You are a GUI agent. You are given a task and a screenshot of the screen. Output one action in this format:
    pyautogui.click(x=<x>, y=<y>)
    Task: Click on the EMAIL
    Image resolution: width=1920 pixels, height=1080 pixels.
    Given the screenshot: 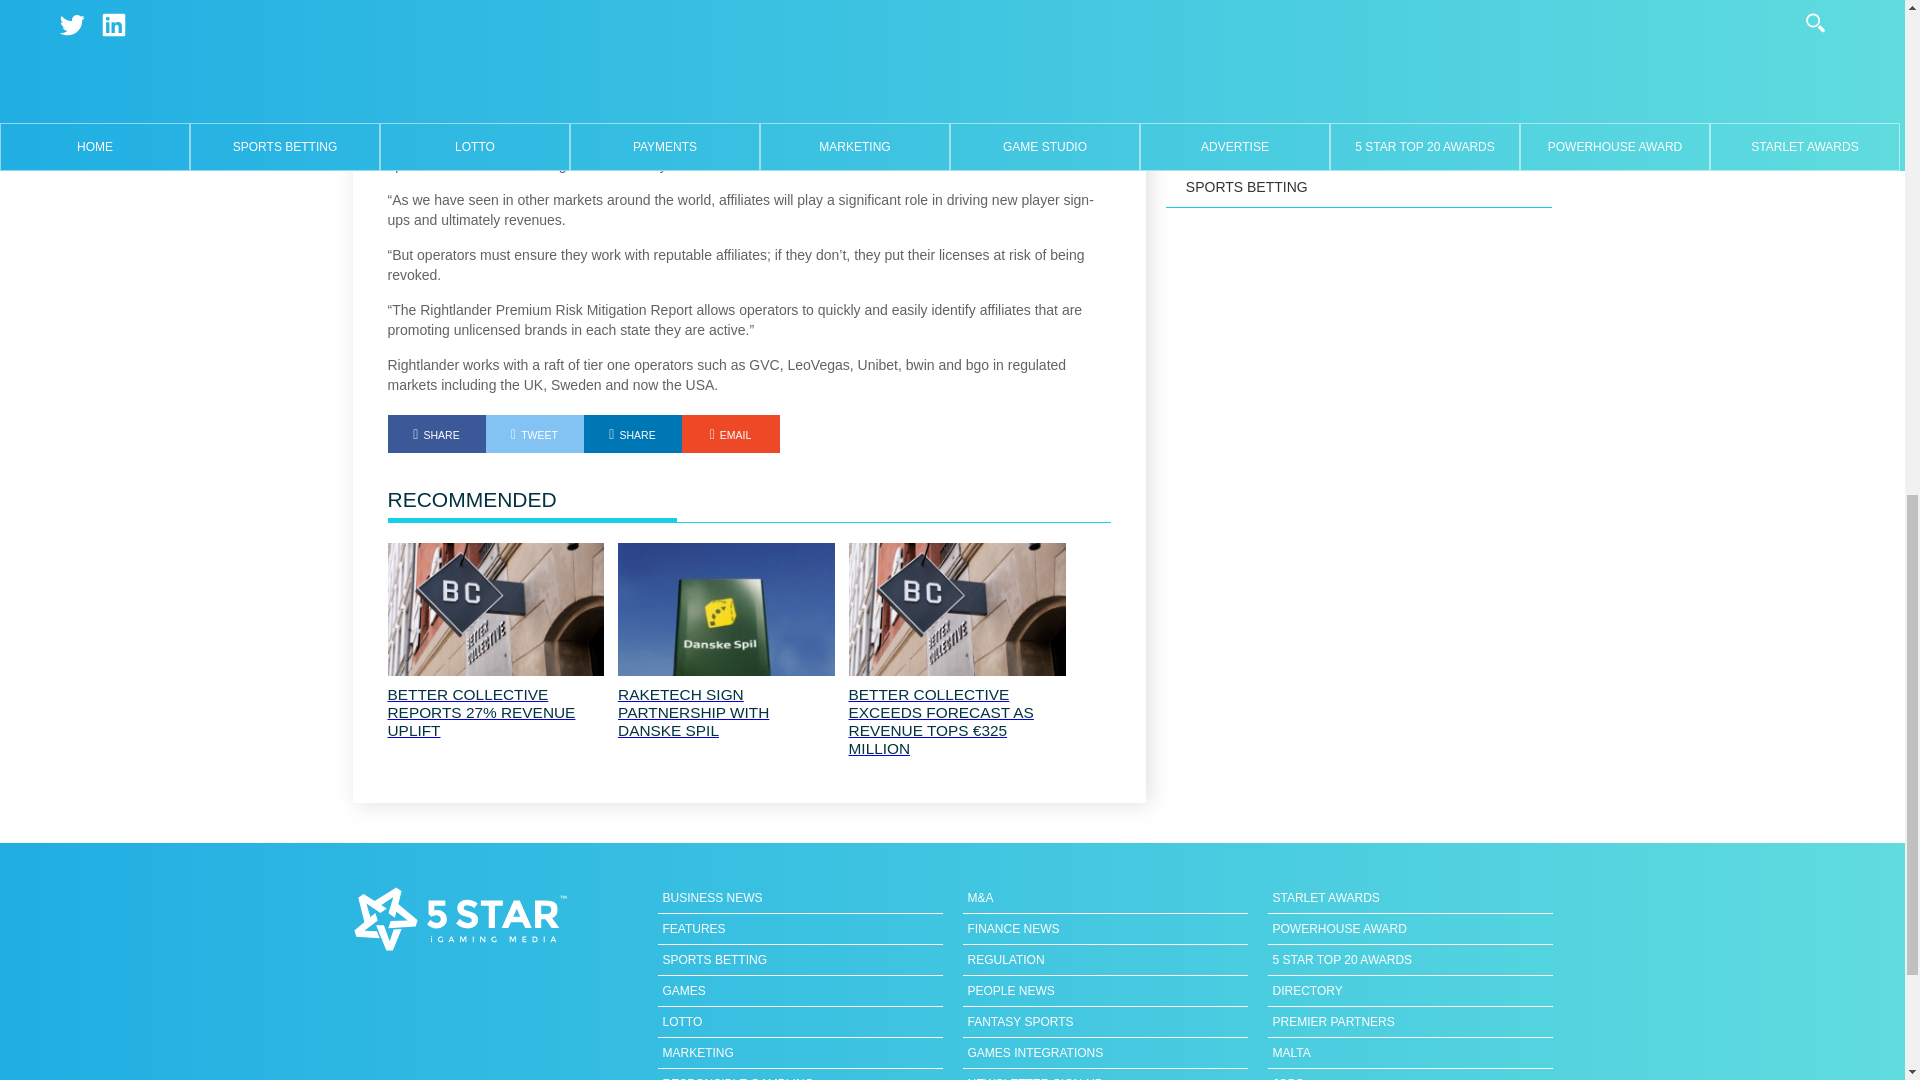 What is the action you would take?
    pyautogui.click(x=730, y=433)
    